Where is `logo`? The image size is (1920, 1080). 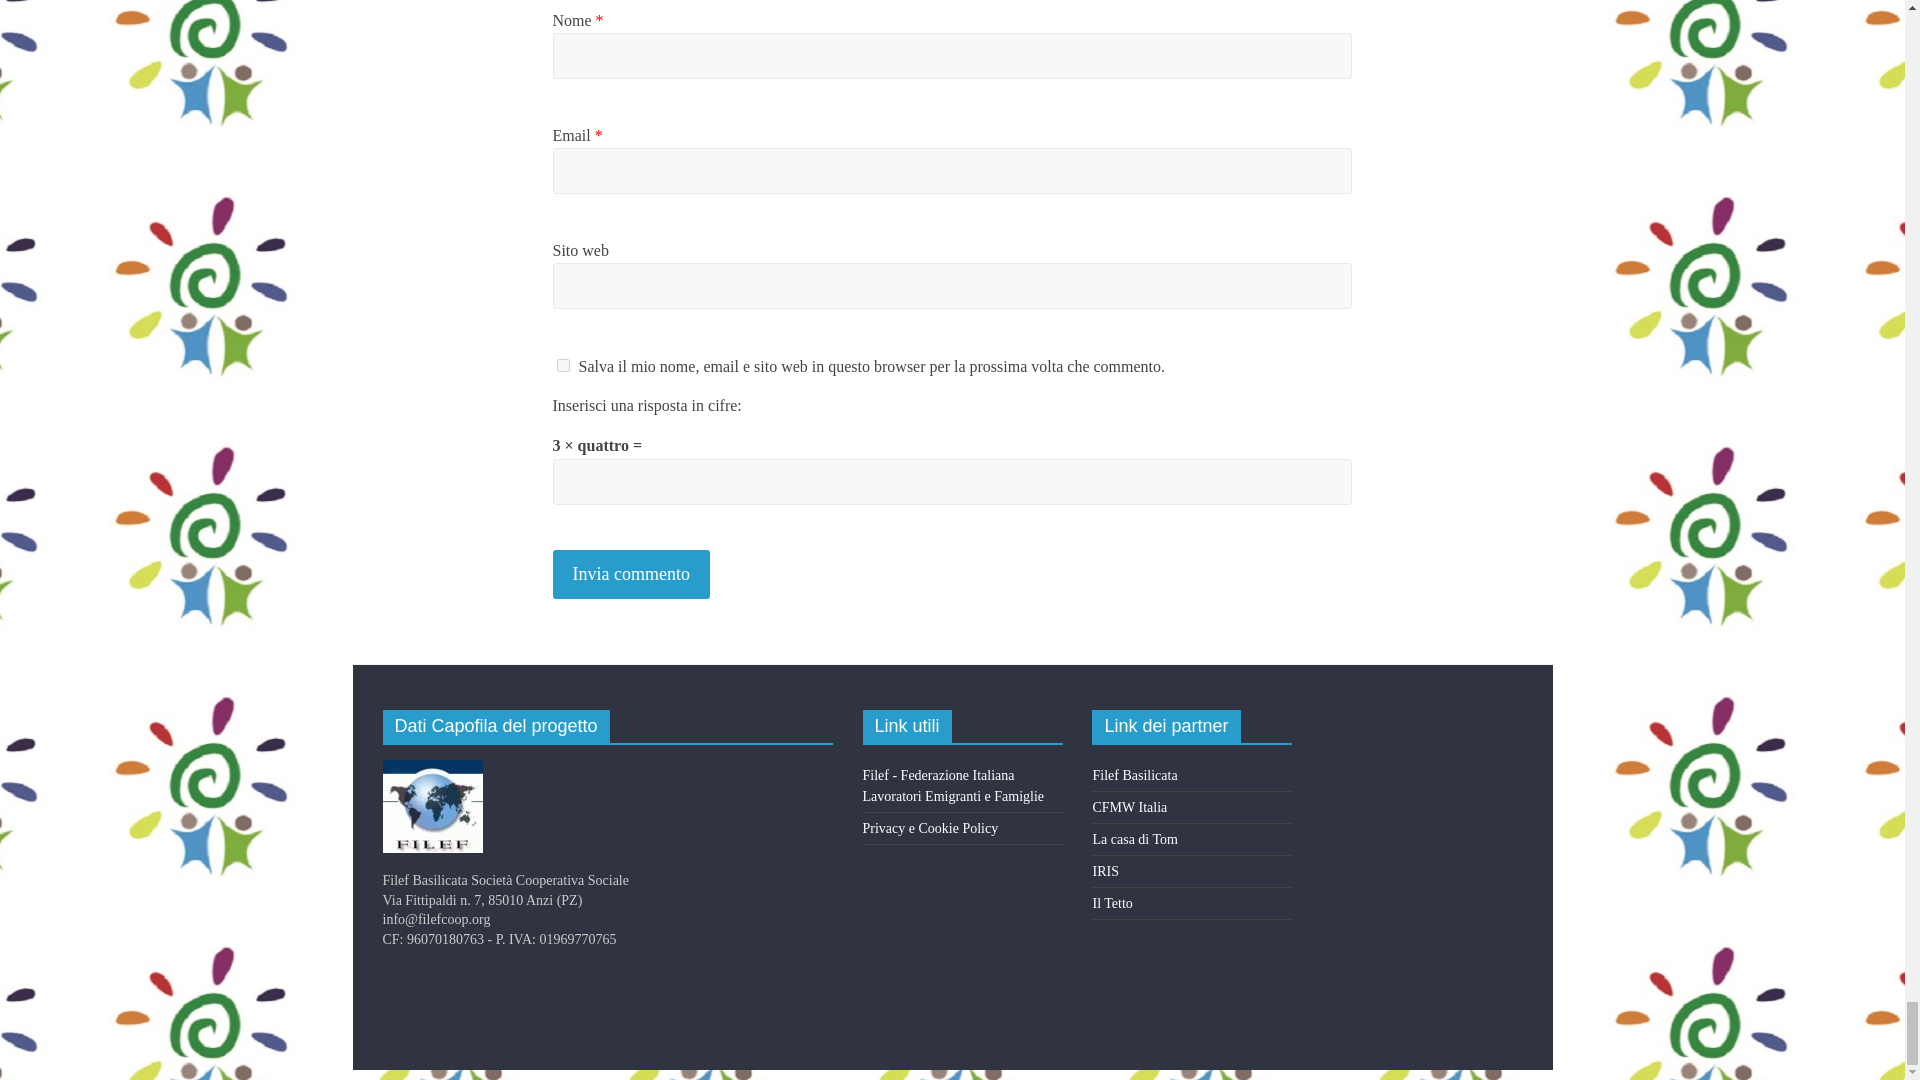
logo is located at coordinates (432, 769).